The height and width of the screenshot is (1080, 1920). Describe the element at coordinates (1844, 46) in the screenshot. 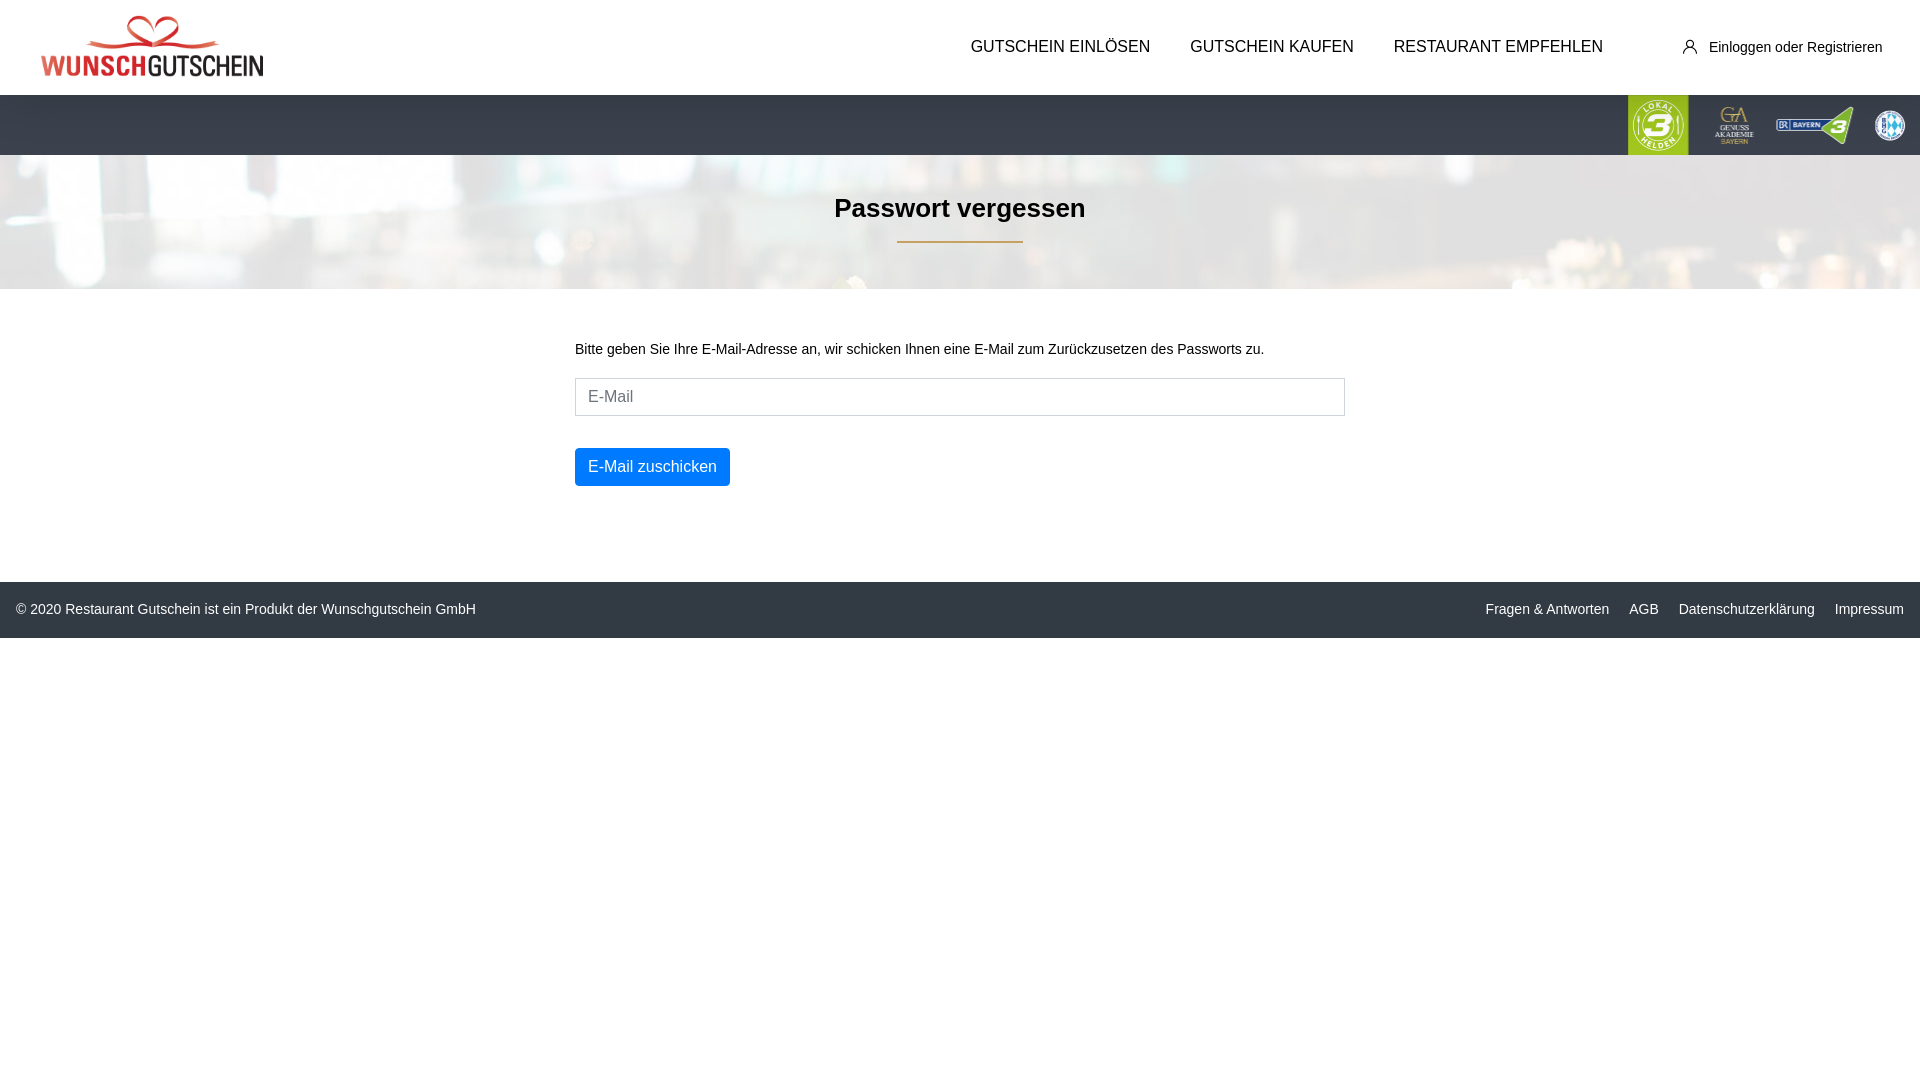

I see `Registrieren` at that location.